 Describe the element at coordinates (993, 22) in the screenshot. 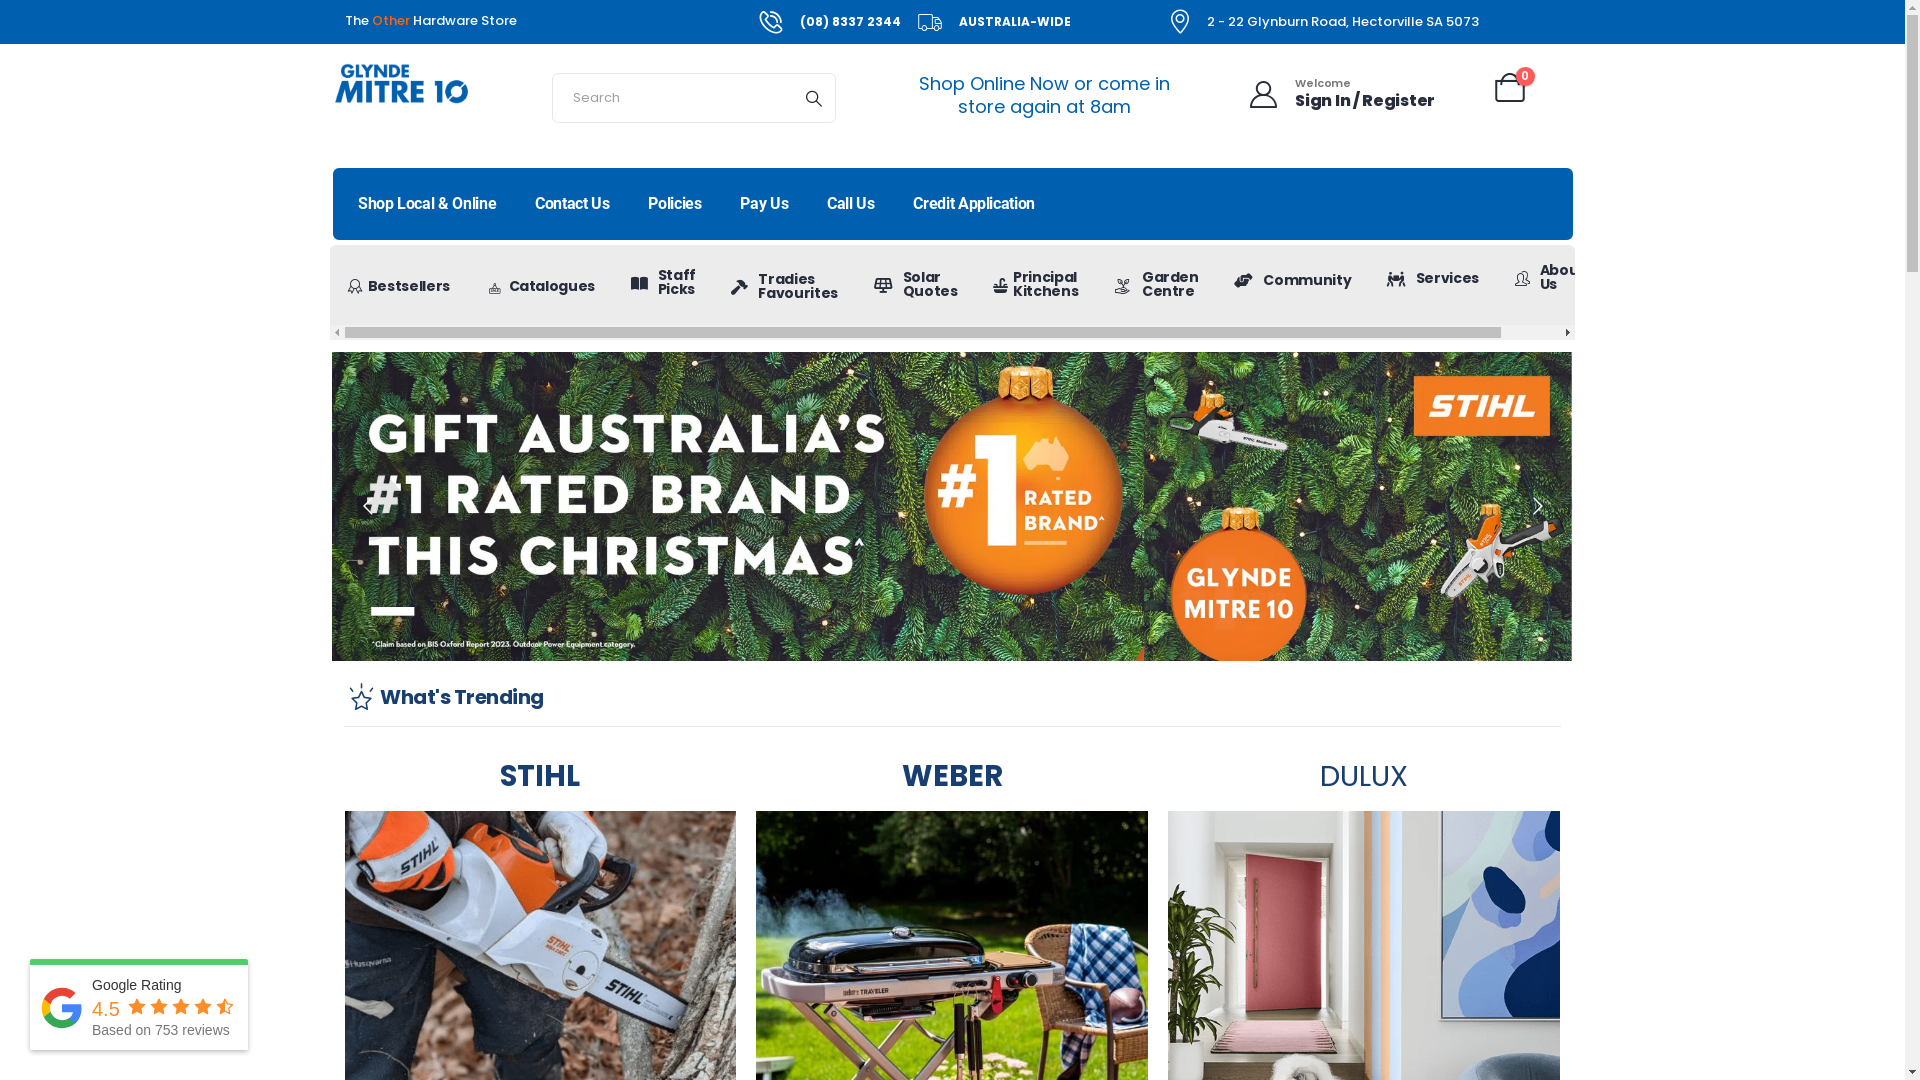

I see `AUSTRALIA-WIDE` at that location.